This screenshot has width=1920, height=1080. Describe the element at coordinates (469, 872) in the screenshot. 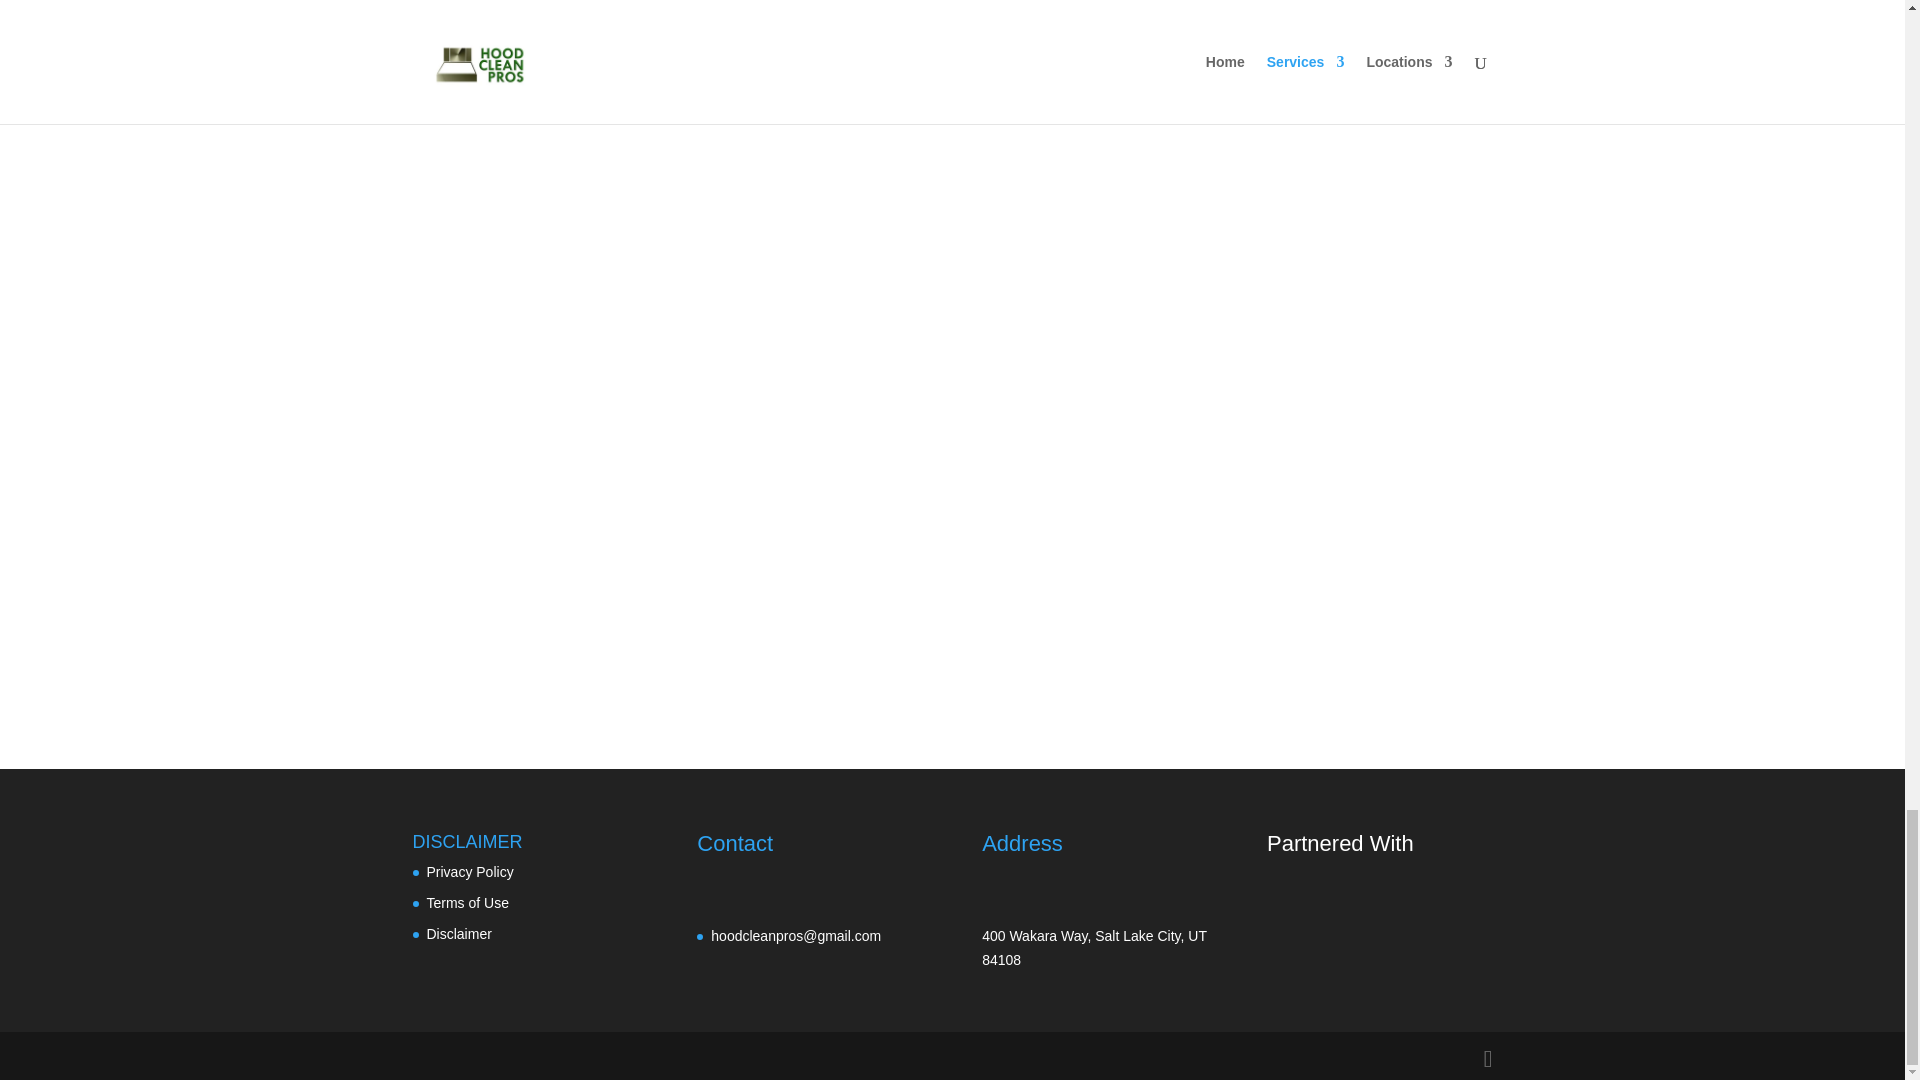

I see `Privacy Policy` at that location.